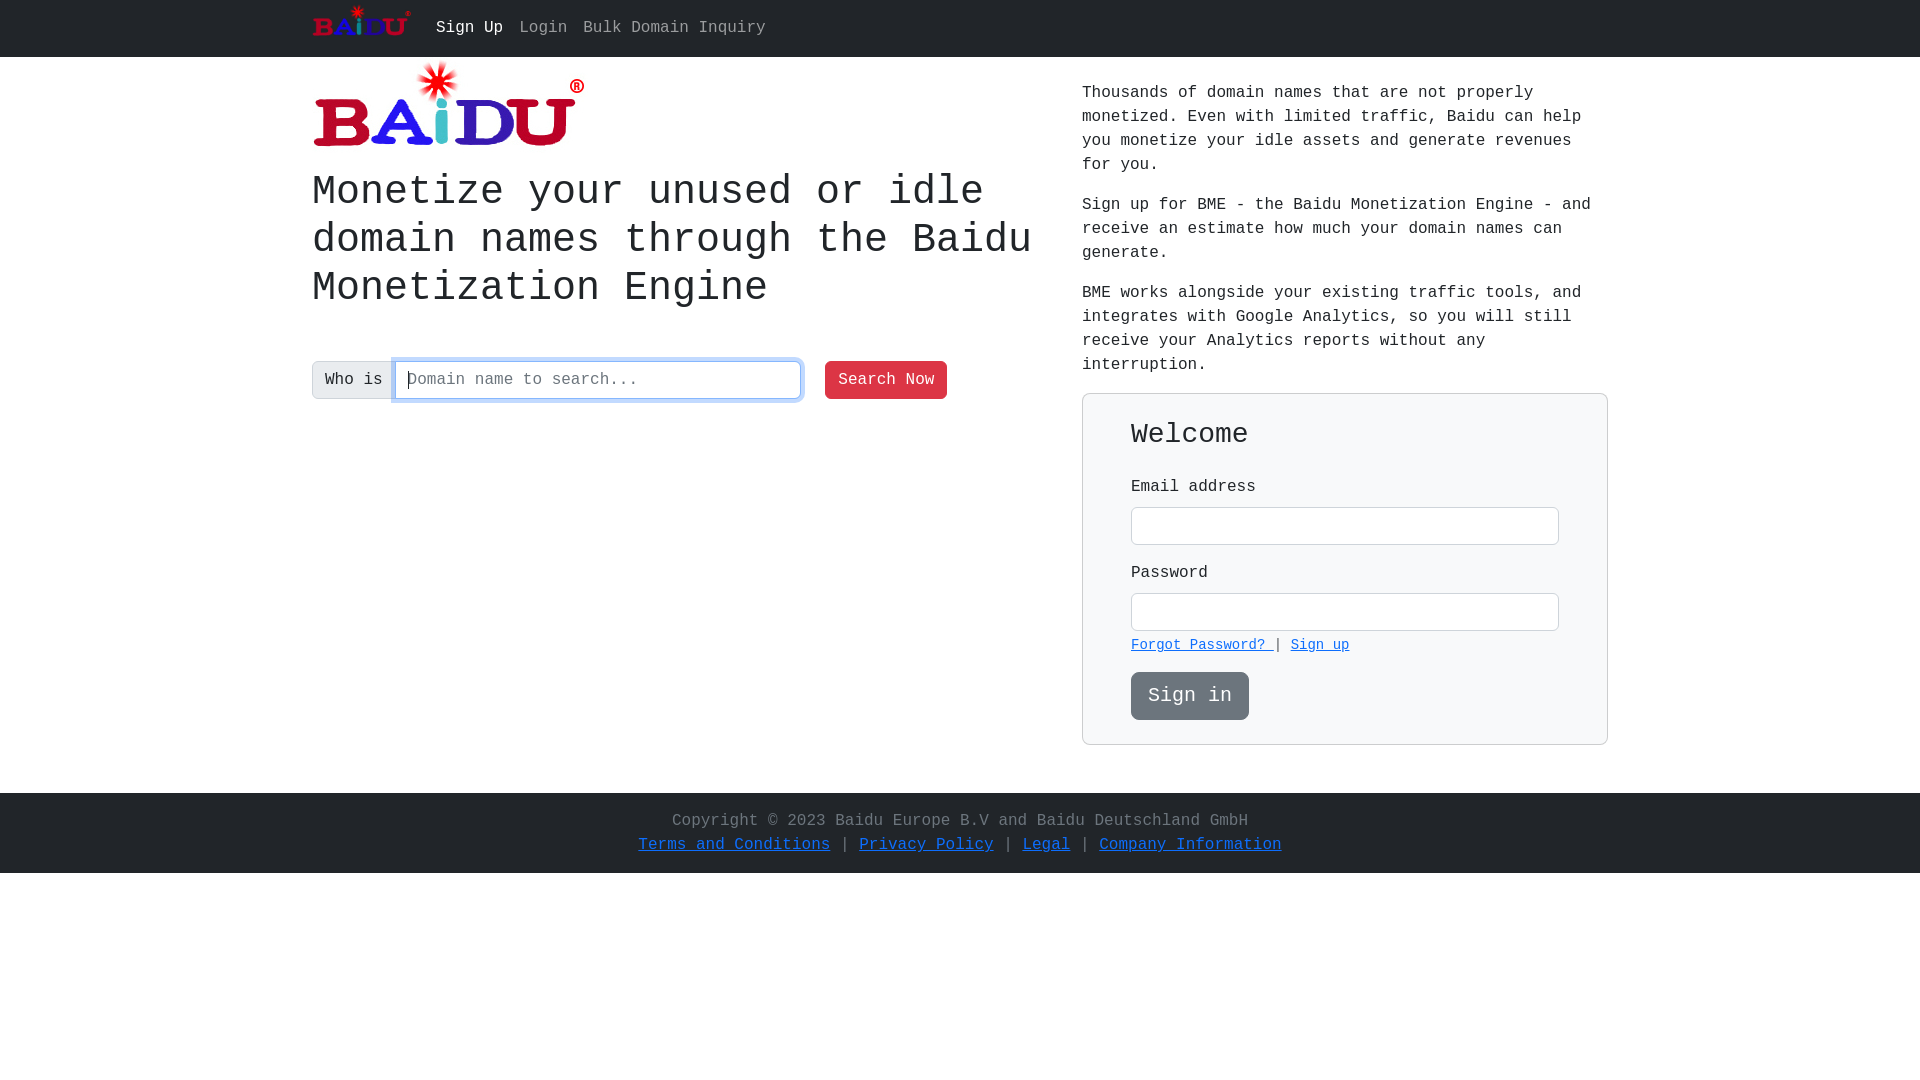 This screenshot has height=1080, width=1920. I want to click on Privacy Policy, so click(926, 845).